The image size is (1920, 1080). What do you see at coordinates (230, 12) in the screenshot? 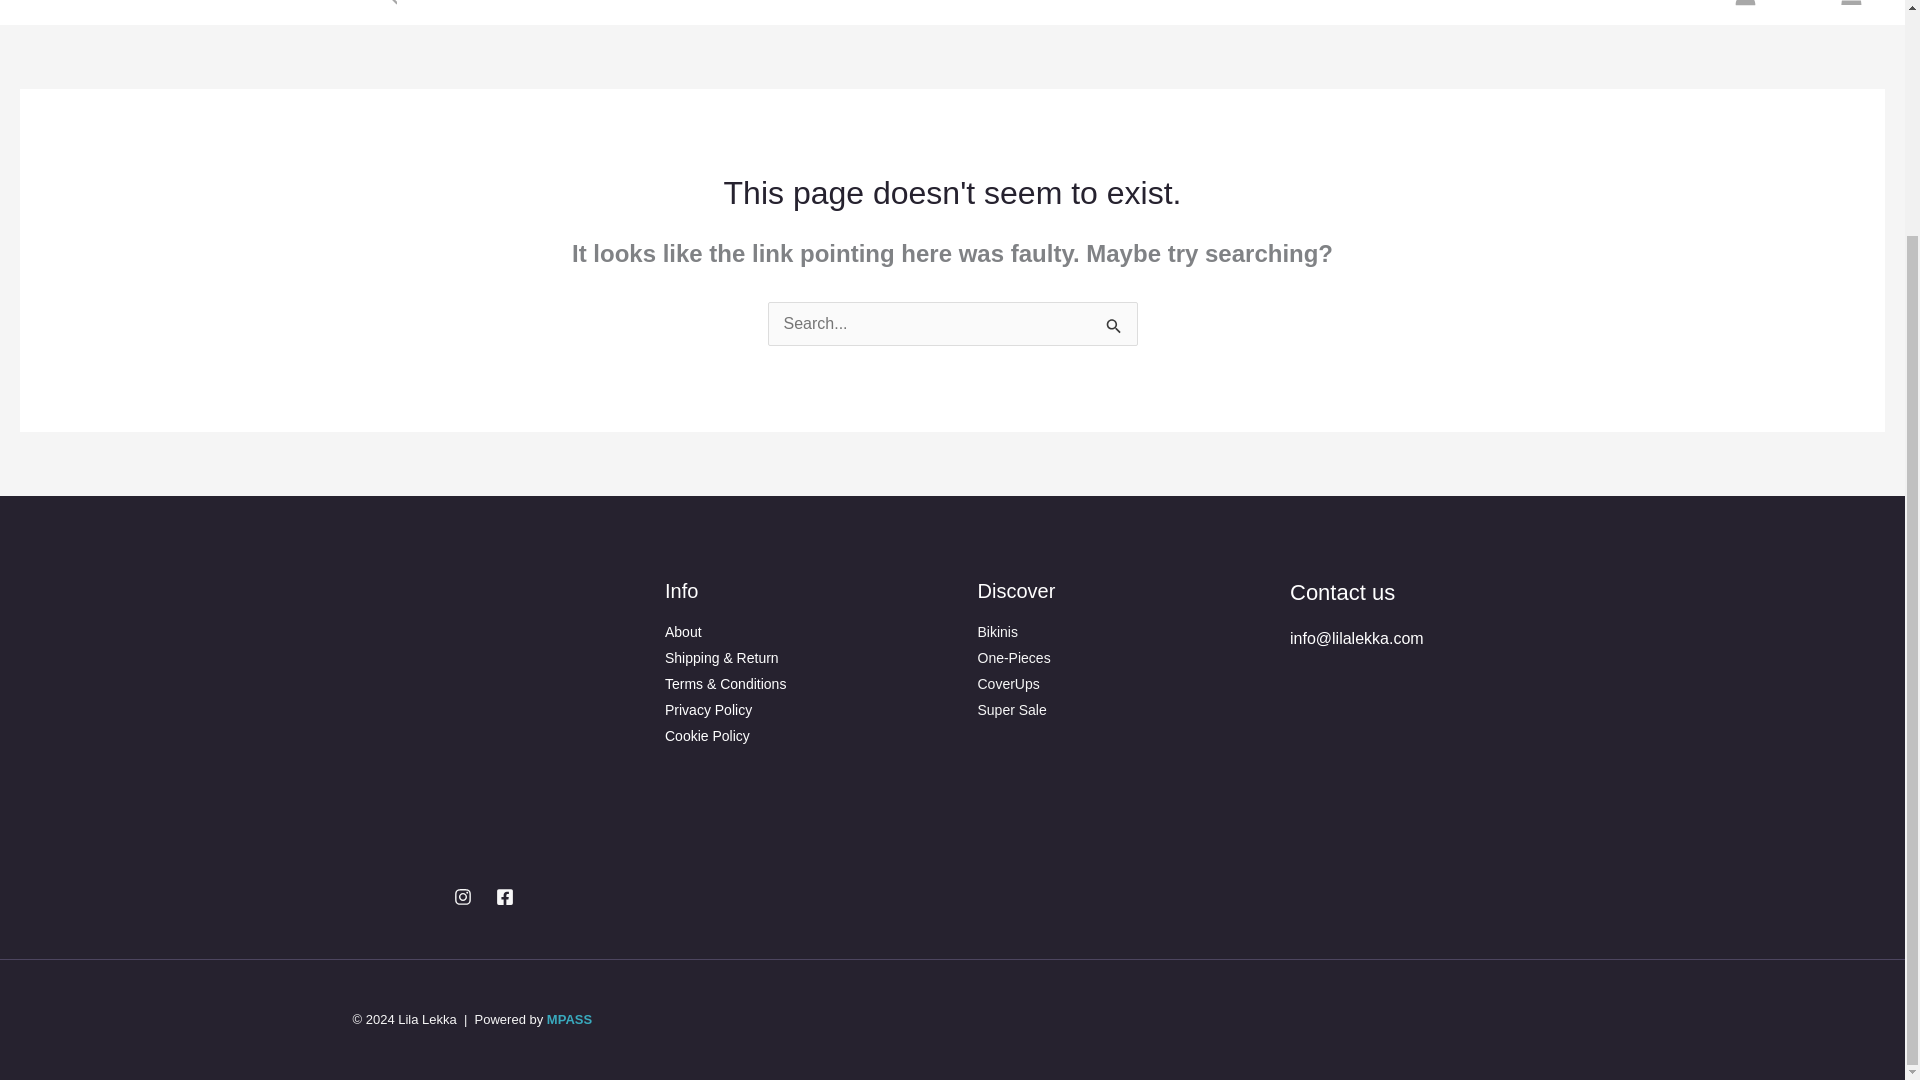
I see `CONTACT` at bounding box center [230, 12].